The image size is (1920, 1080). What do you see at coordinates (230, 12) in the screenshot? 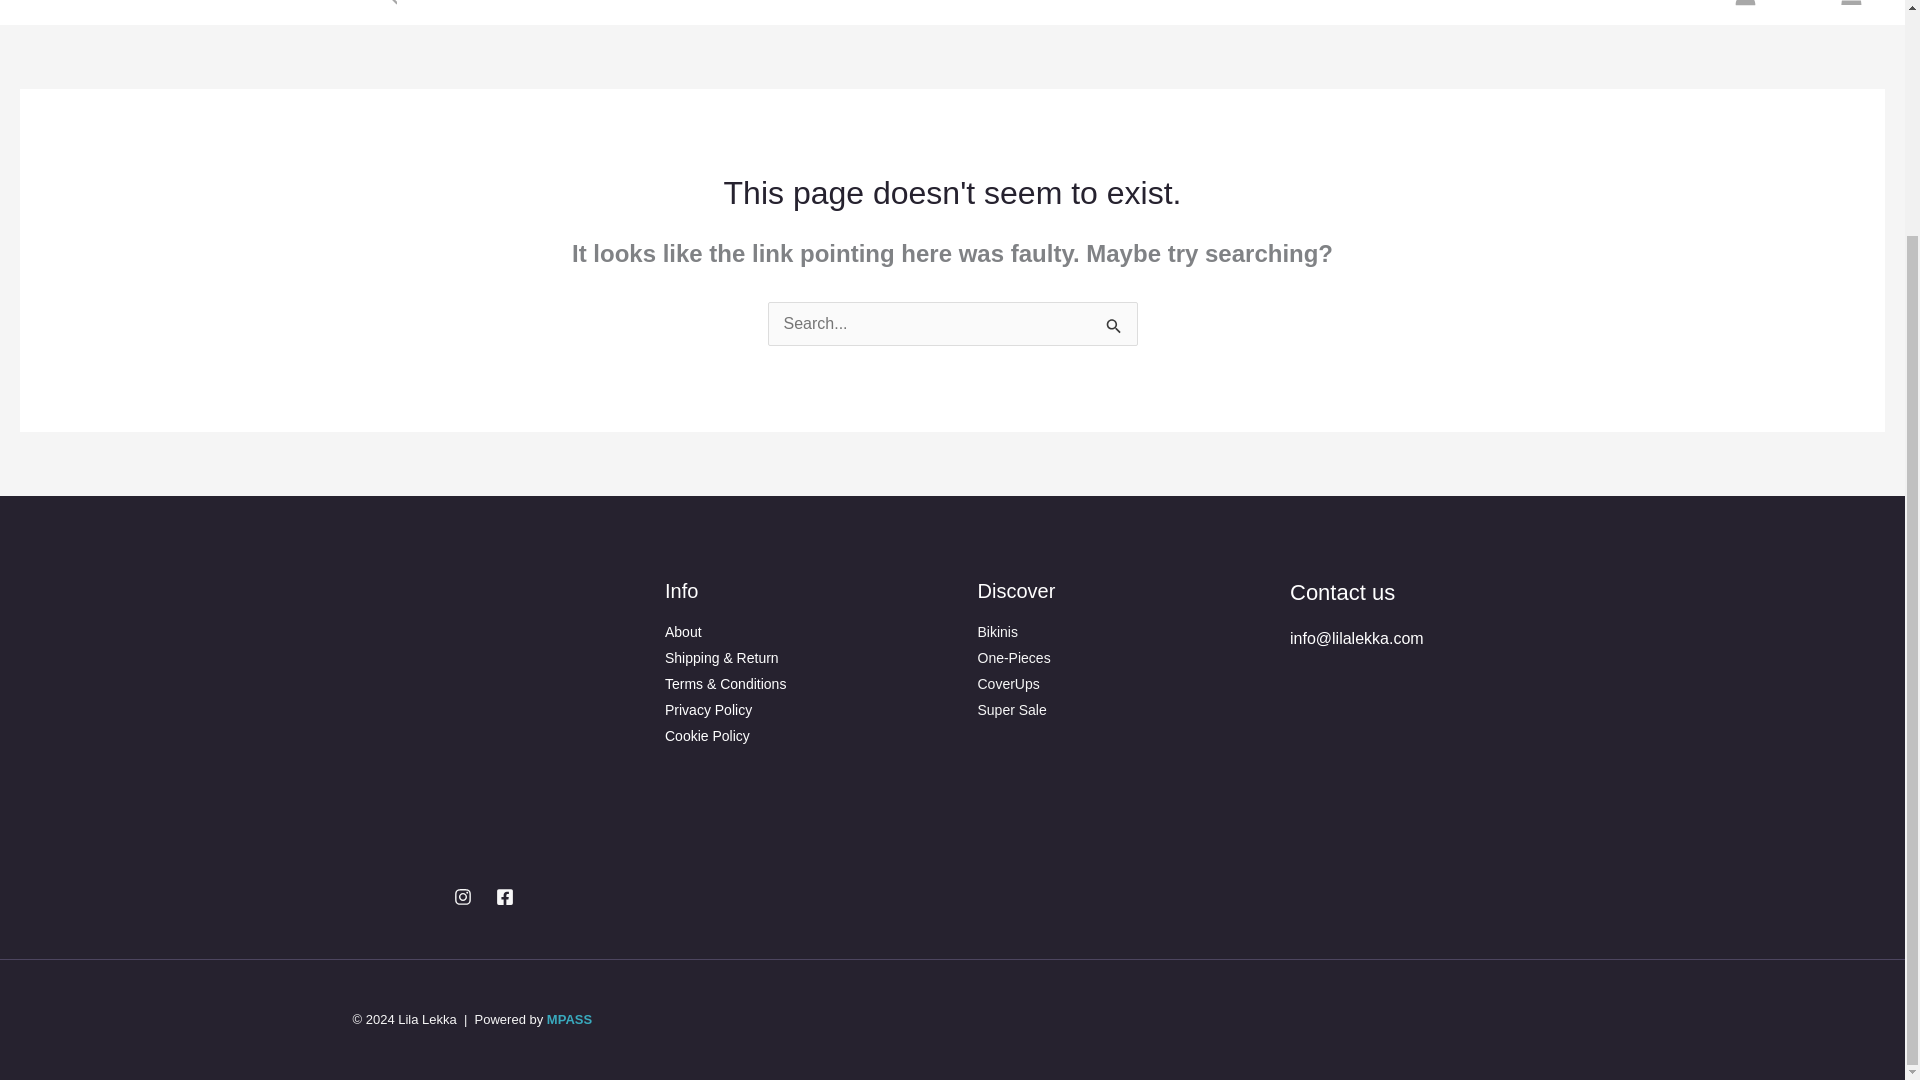
I see `CONTACT` at bounding box center [230, 12].